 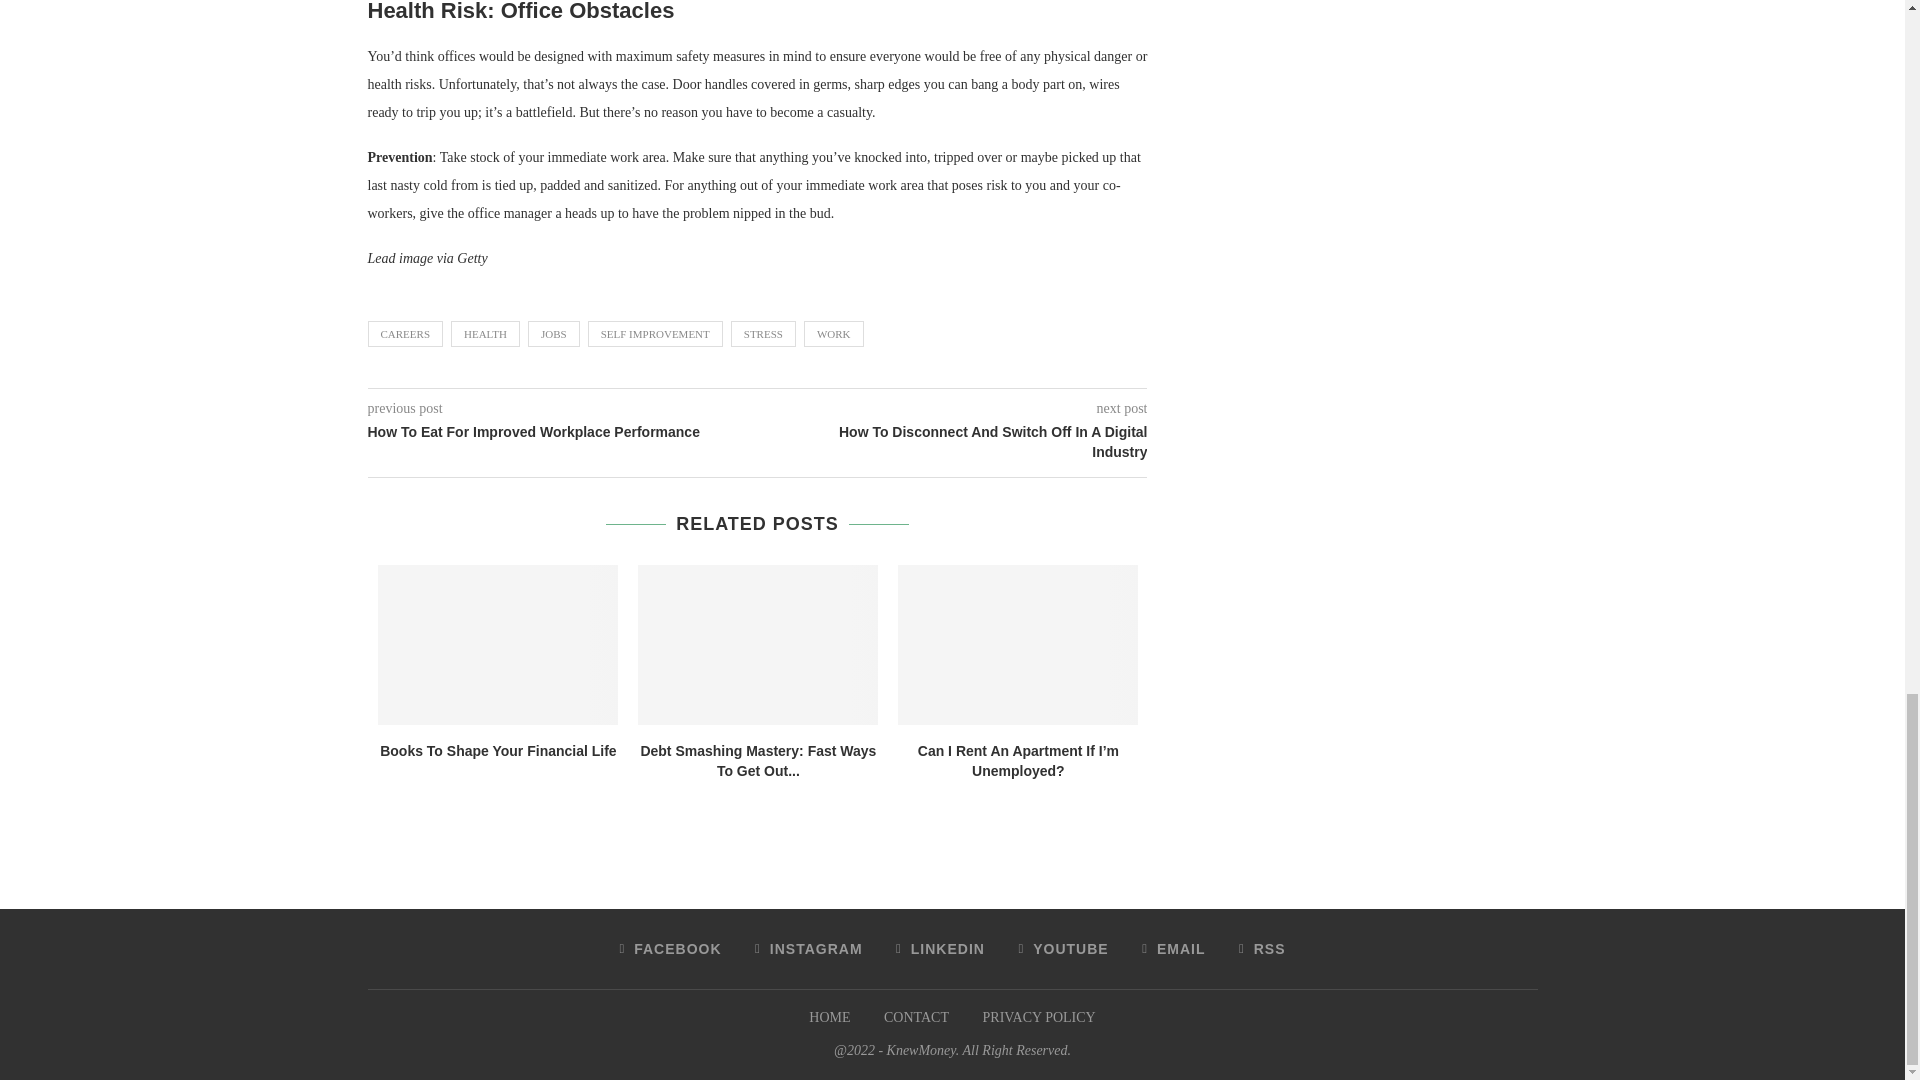 I want to click on How To Disconnect And Switch Off In A Digital Industry, so click(x=953, y=442).